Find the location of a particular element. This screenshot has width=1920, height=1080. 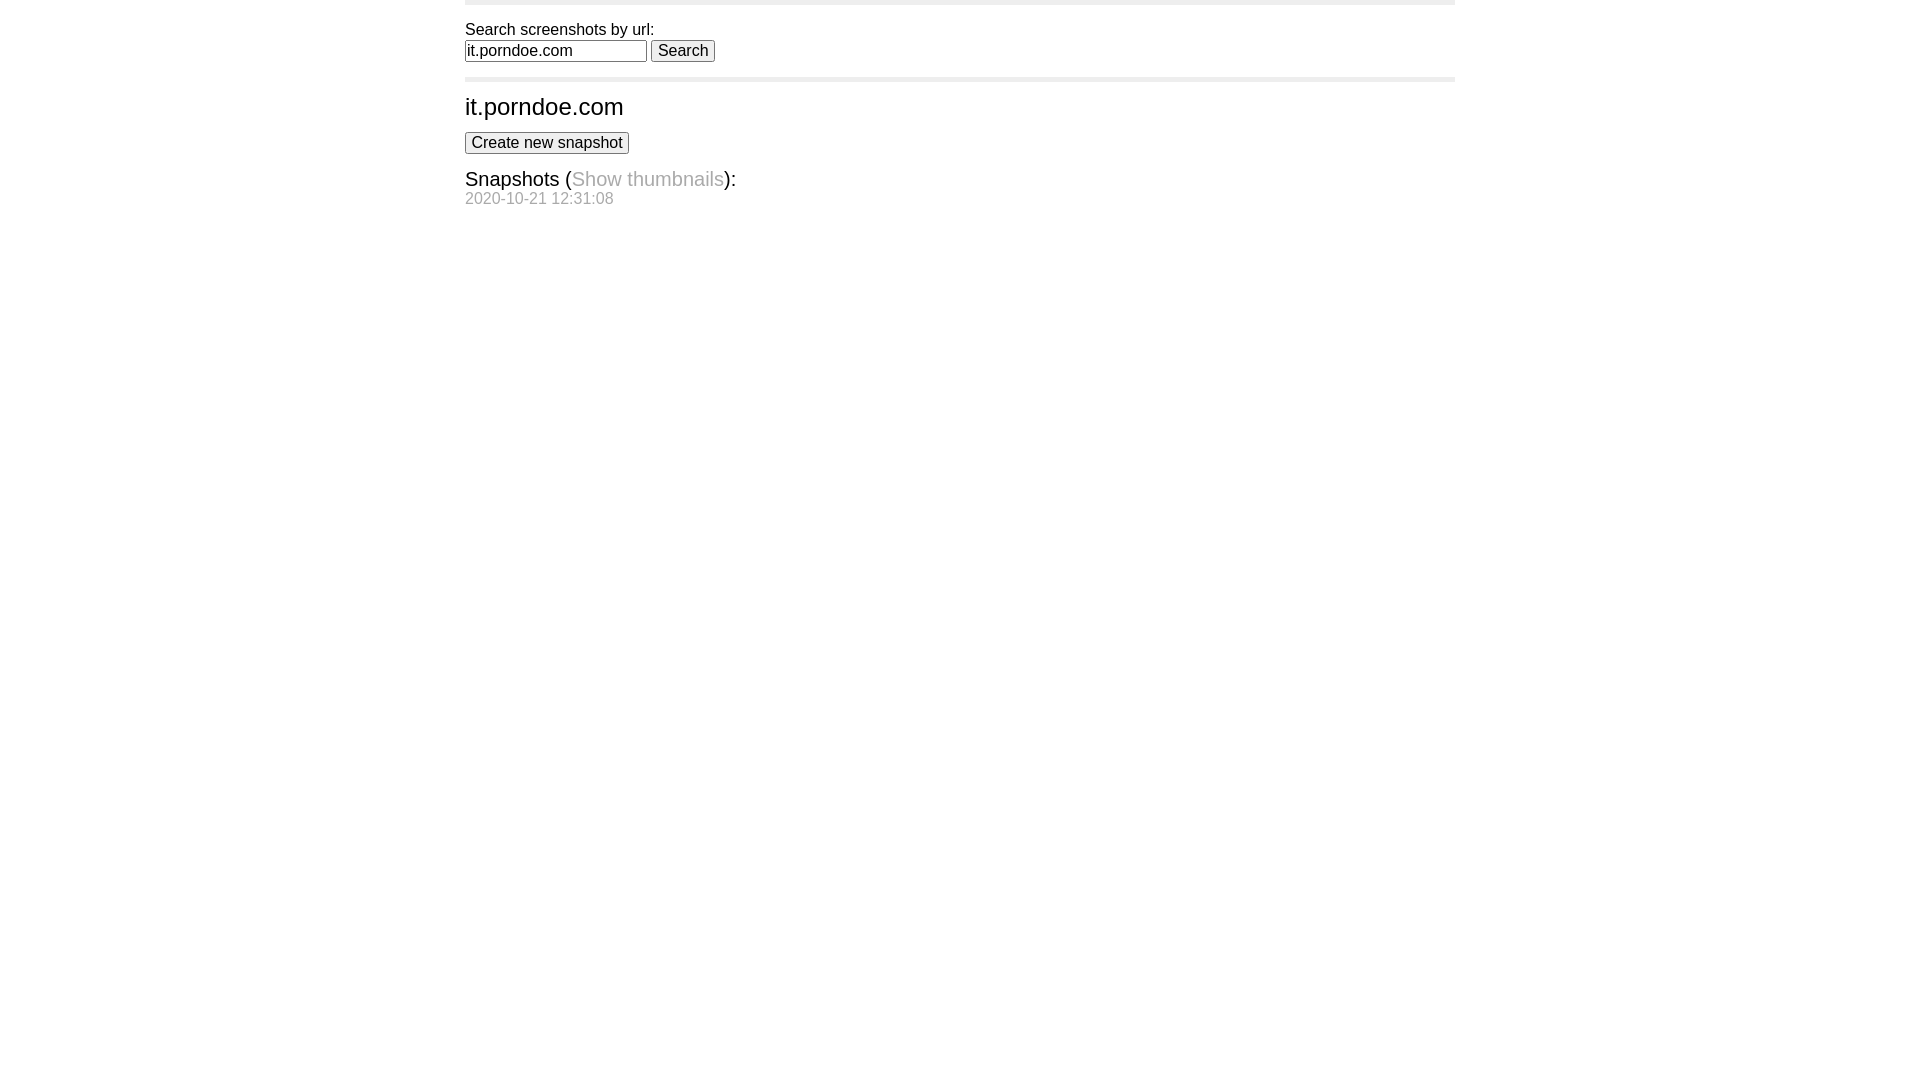

Show thumbnails is located at coordinates (648, 179).